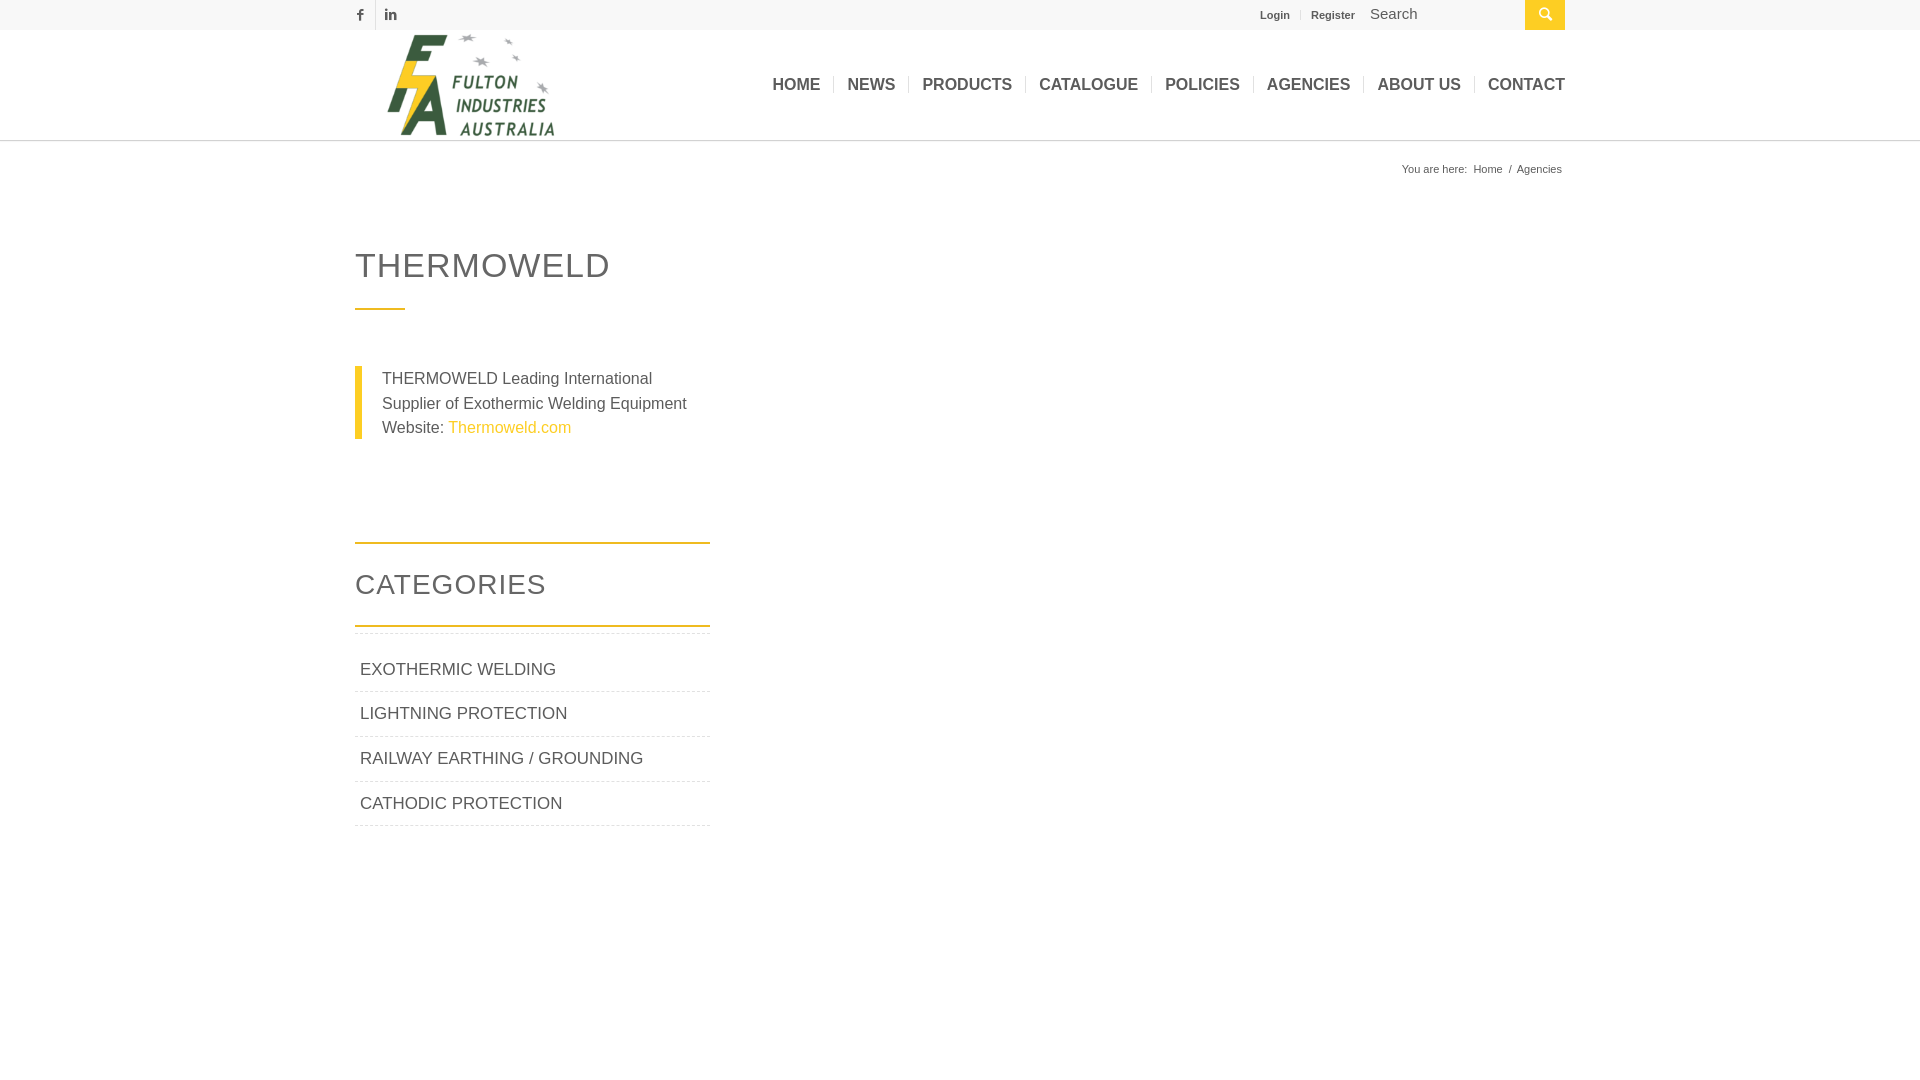 This screenshot has height=1080, width=1920. I want to click on RAILWAY EARTHING / GROUNDING, so click(532, 759).